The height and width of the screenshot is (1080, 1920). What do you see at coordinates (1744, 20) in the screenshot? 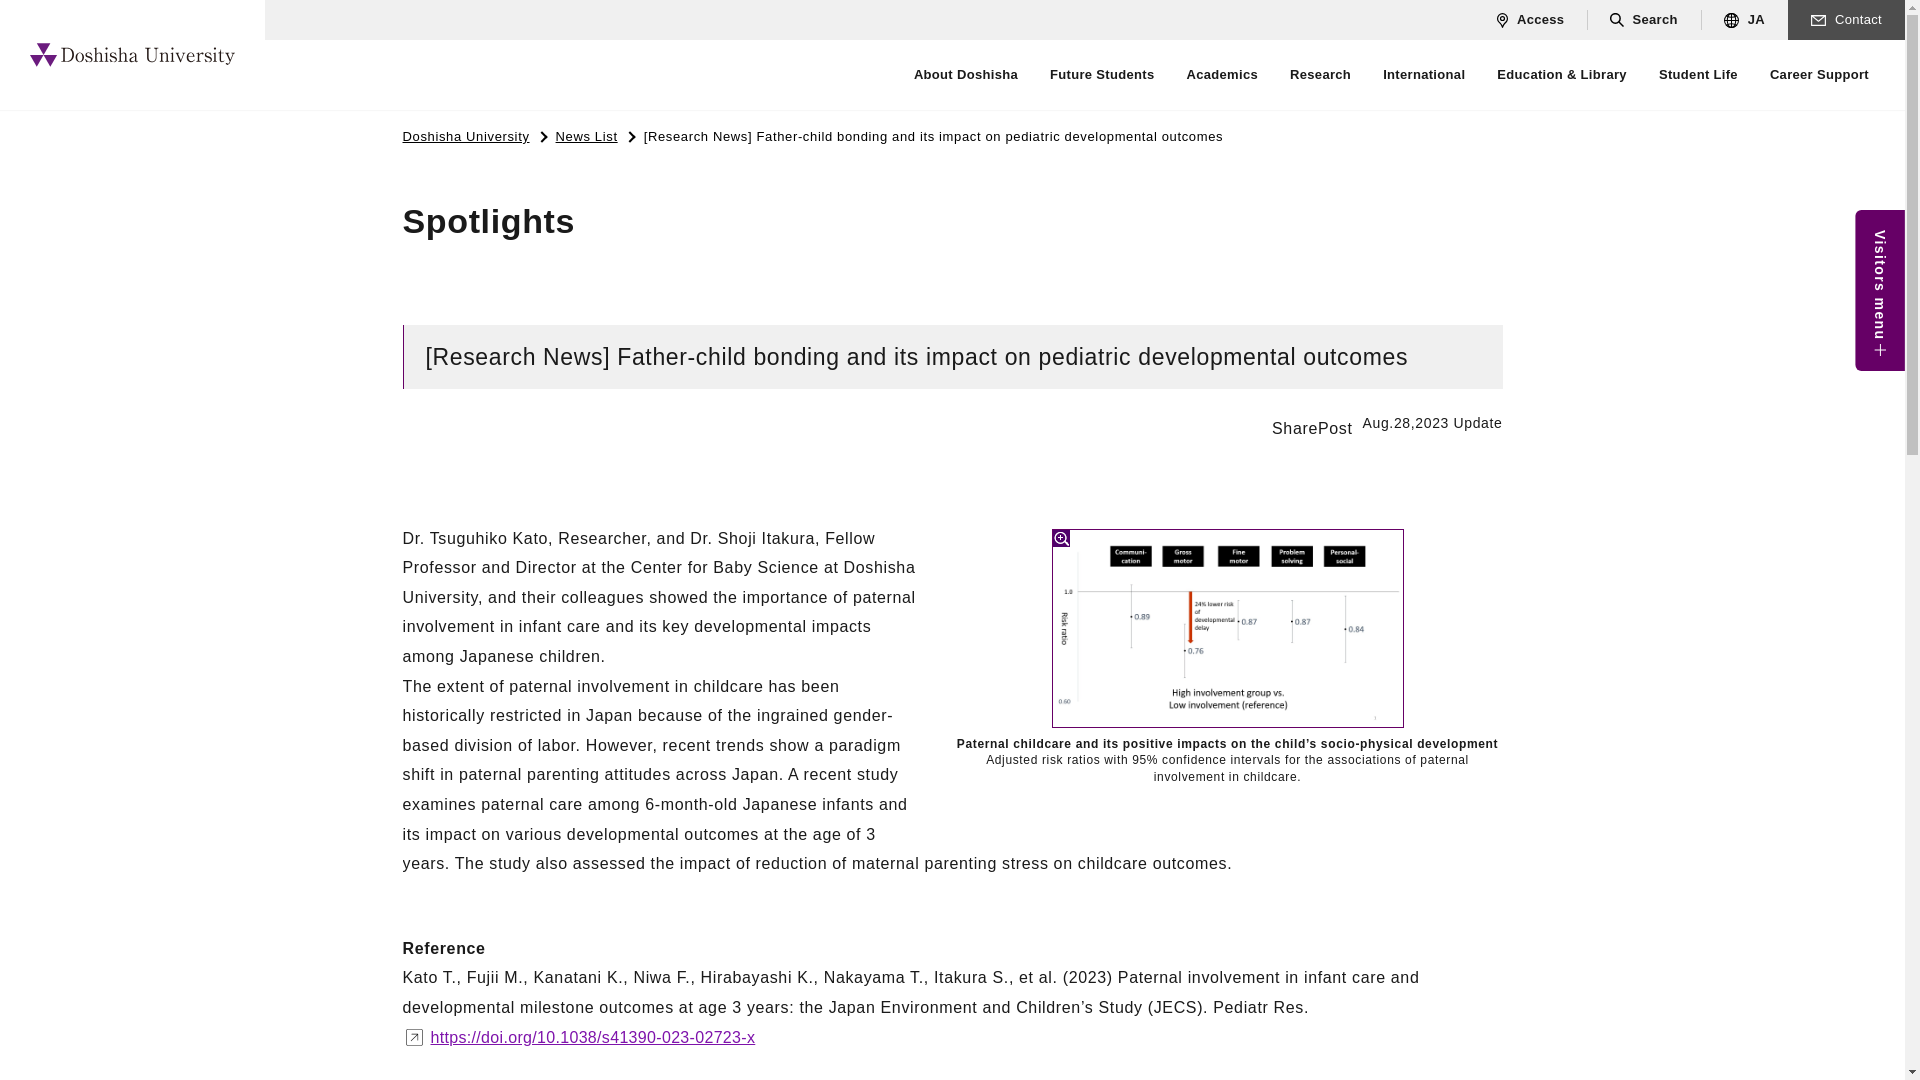
I see `JA` at bounding box center [1744, 20].